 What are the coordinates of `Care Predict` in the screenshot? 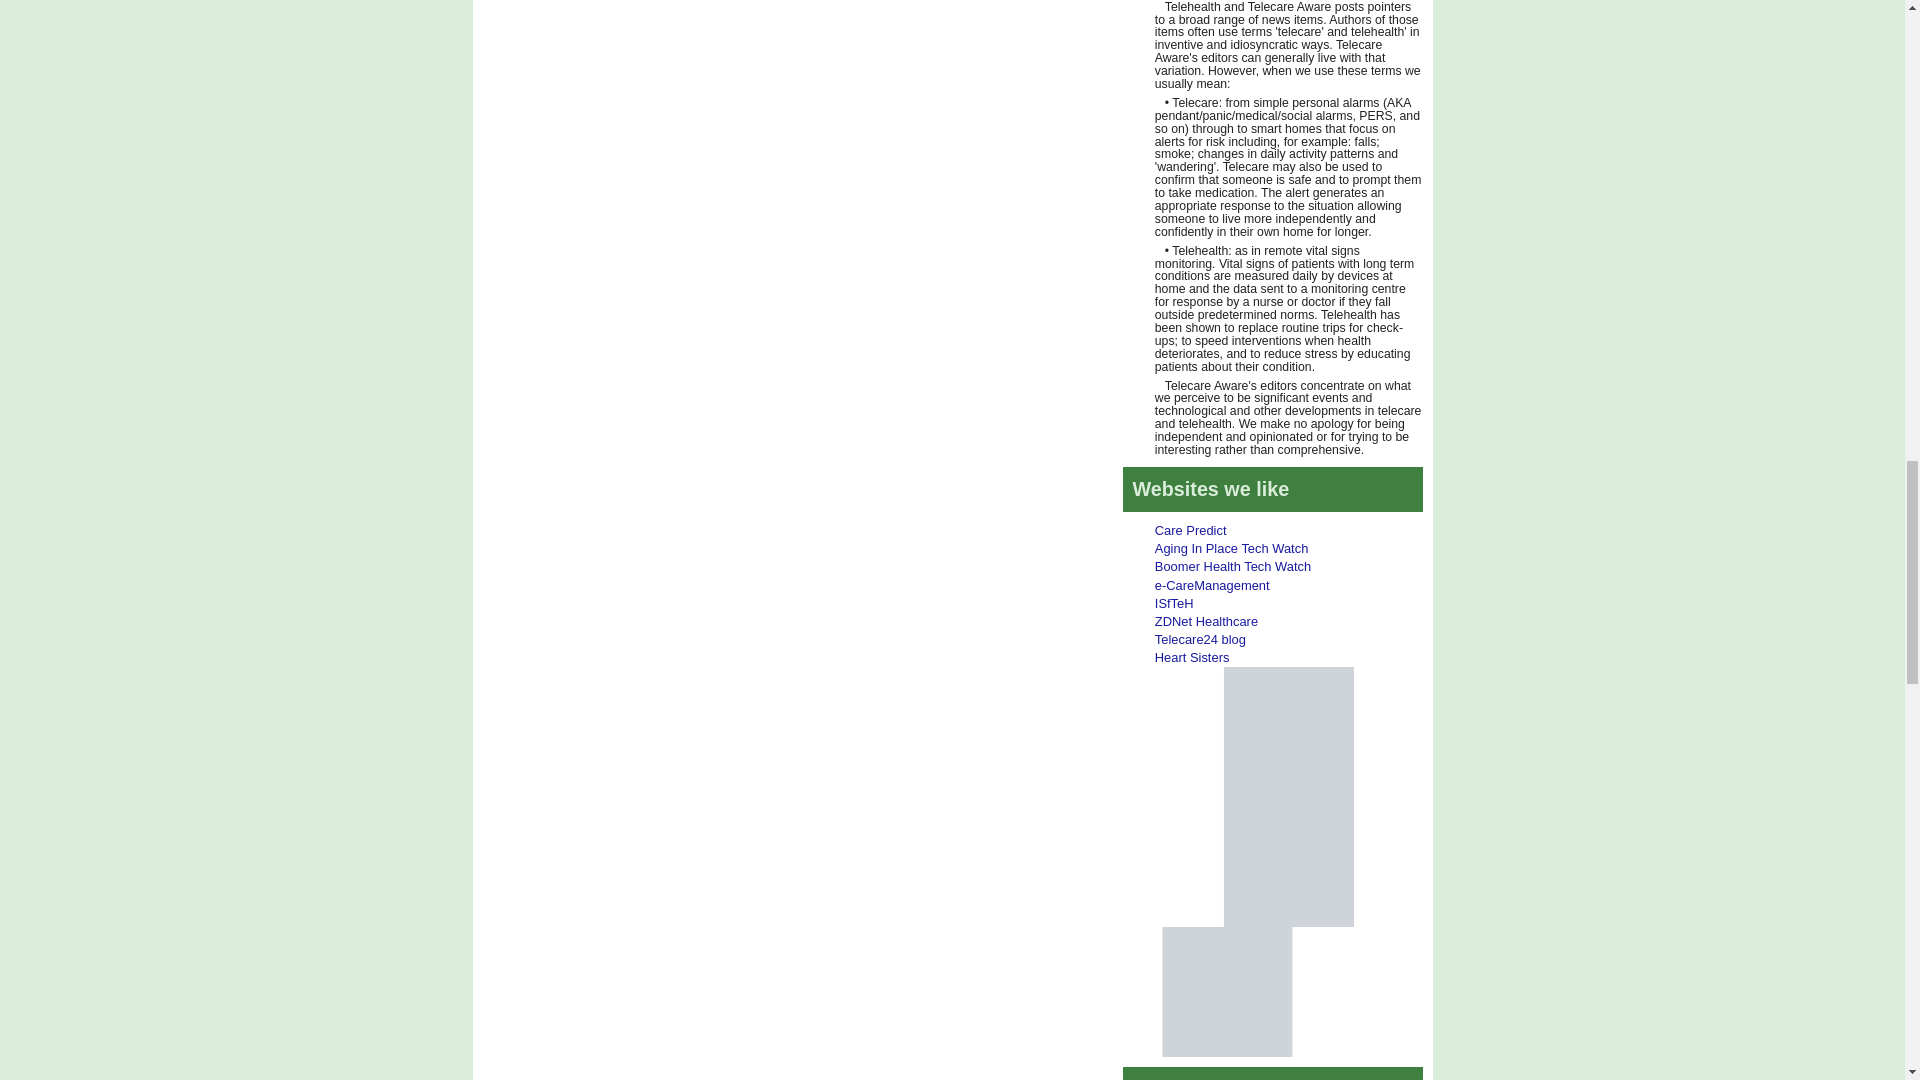 It's located at (1190, 530).